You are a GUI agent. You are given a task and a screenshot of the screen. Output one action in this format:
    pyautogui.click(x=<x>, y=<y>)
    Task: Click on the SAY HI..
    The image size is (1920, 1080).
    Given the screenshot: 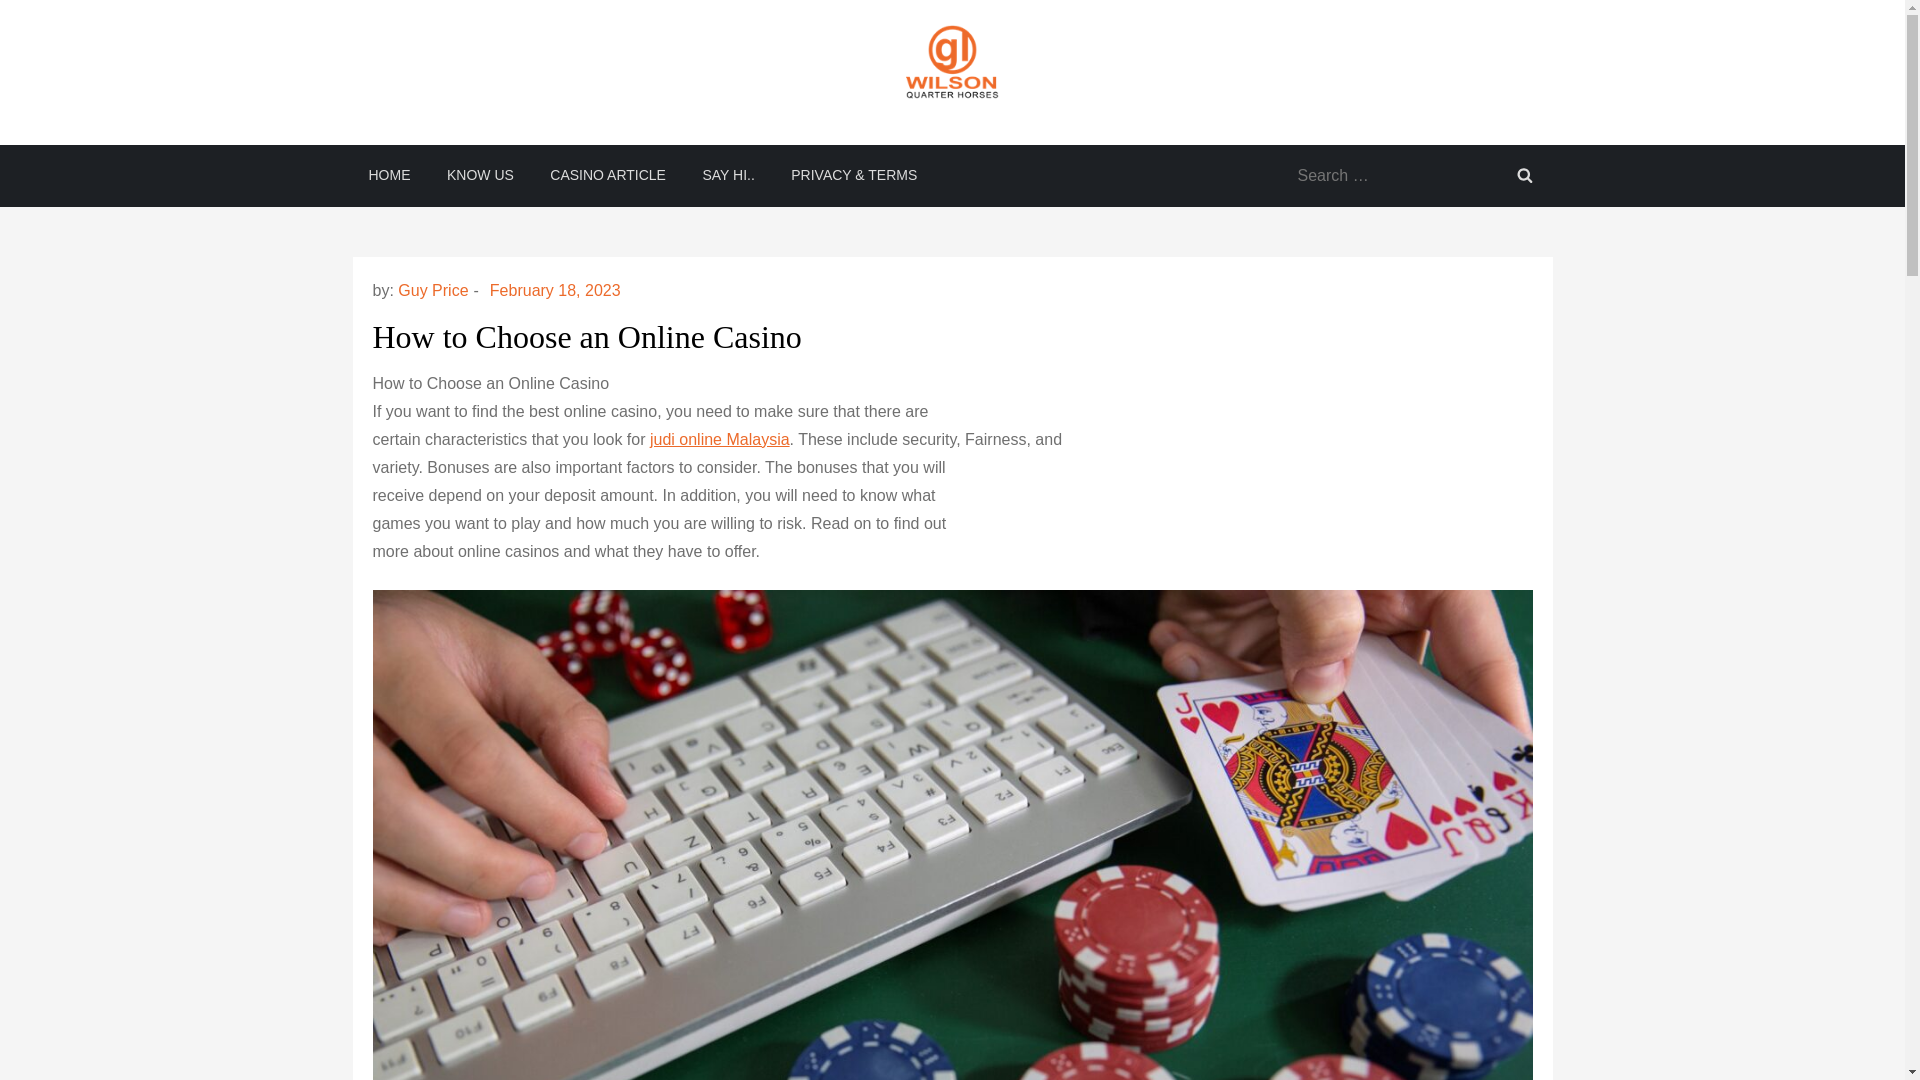 What is the action you would take?
    pyautogui.click(x=727, y=174)
    